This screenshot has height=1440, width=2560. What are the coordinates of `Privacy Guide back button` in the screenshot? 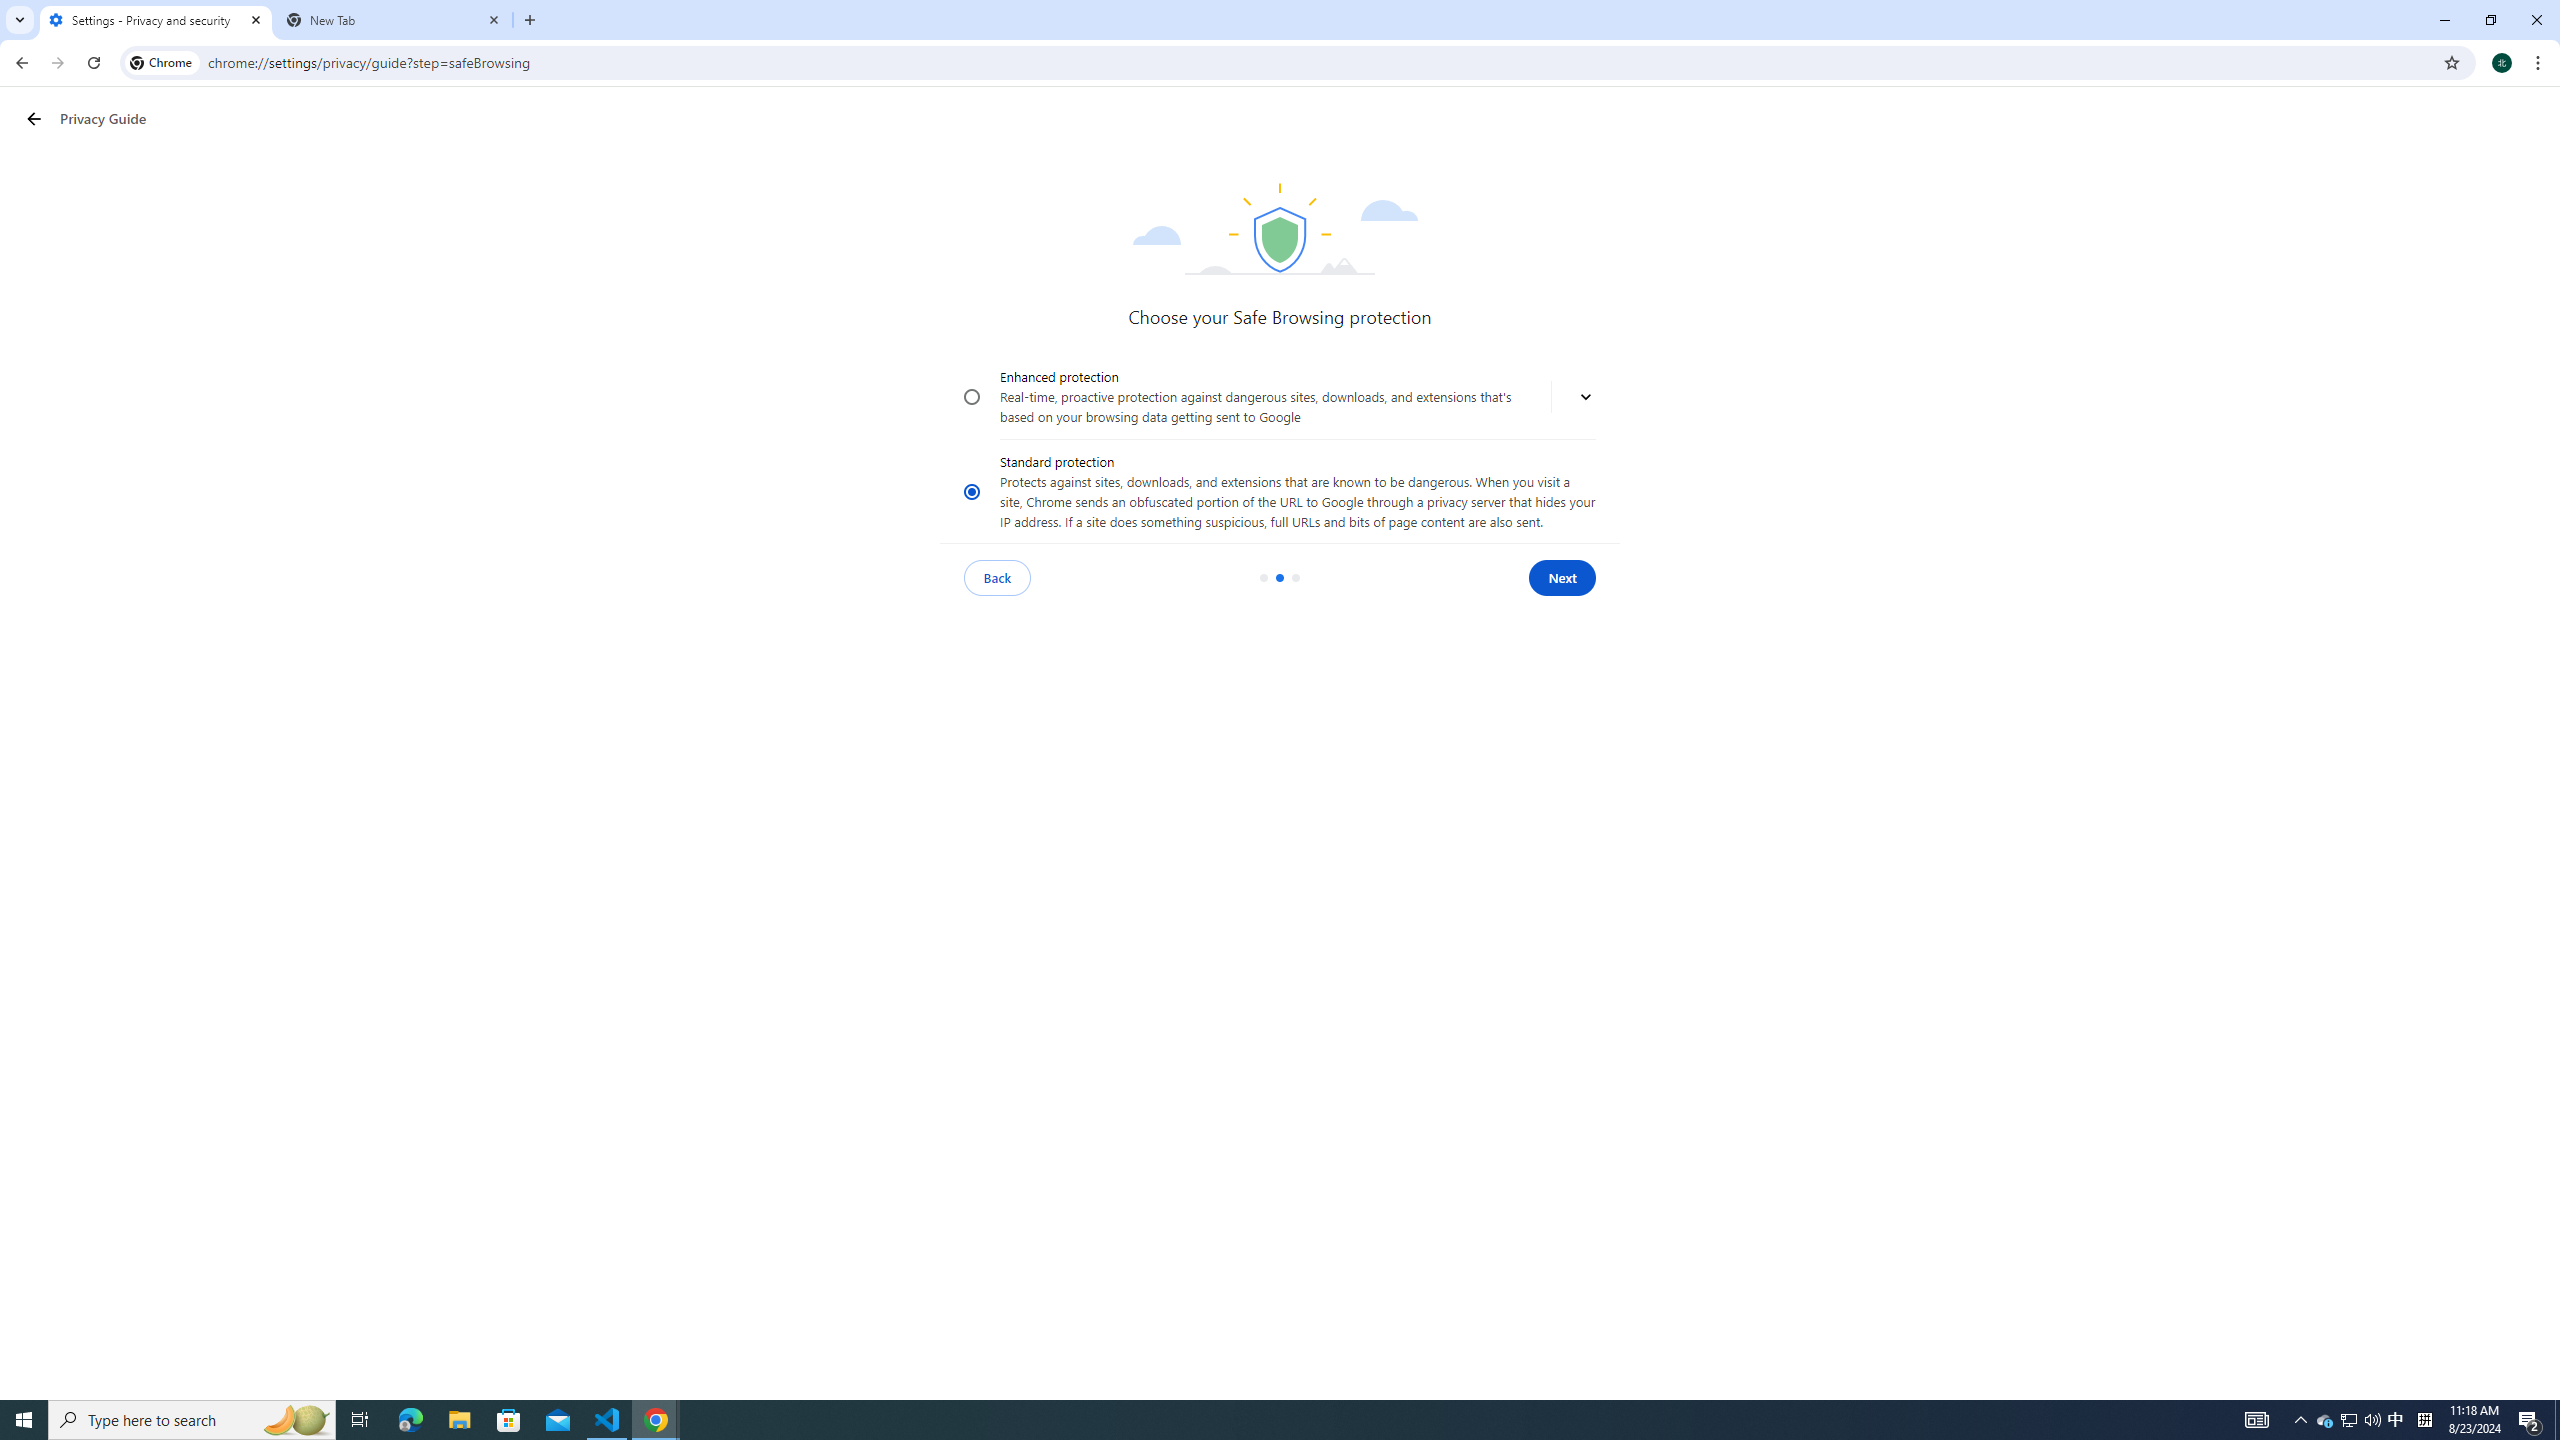 It's located at (34, 119).